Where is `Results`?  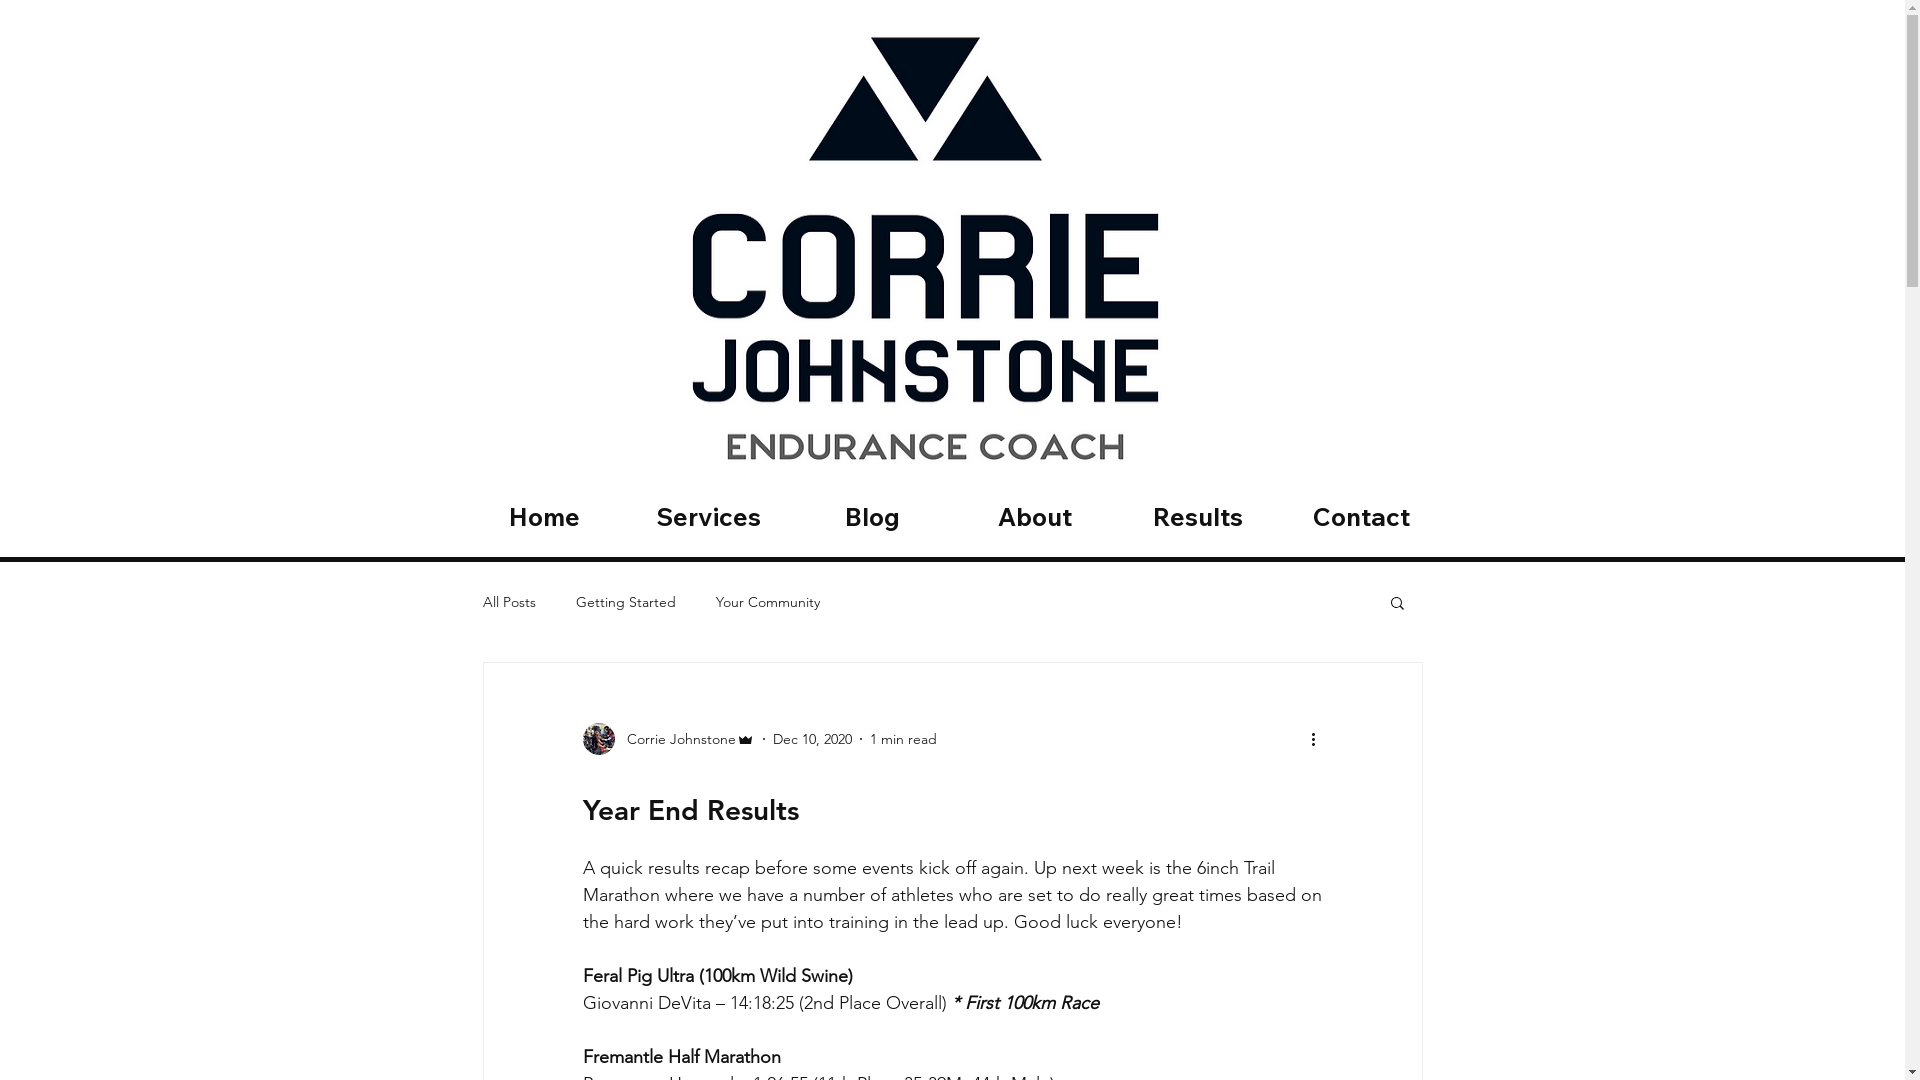 Results is located at coordinates (1198, 517).